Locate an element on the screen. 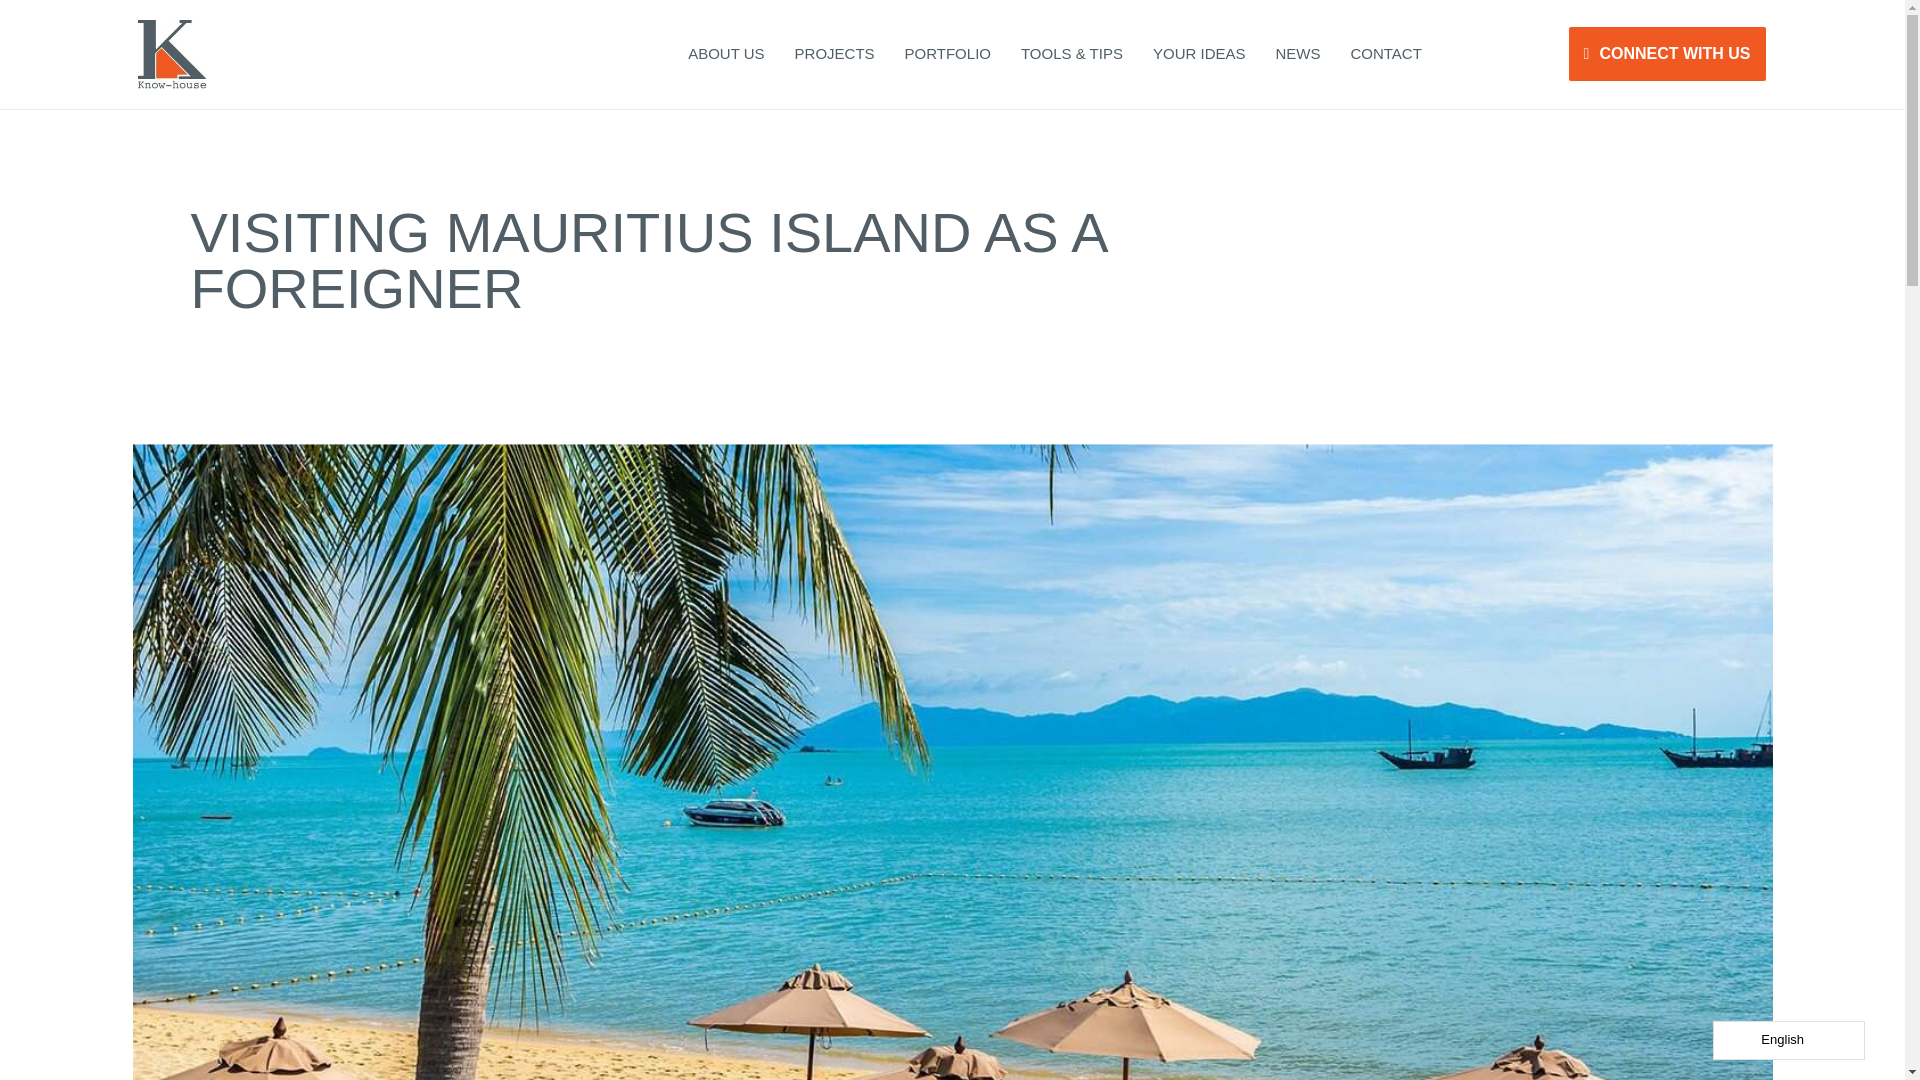 The image size is (1920, 1080). PROJECTS is located at coordinates (834, 54).